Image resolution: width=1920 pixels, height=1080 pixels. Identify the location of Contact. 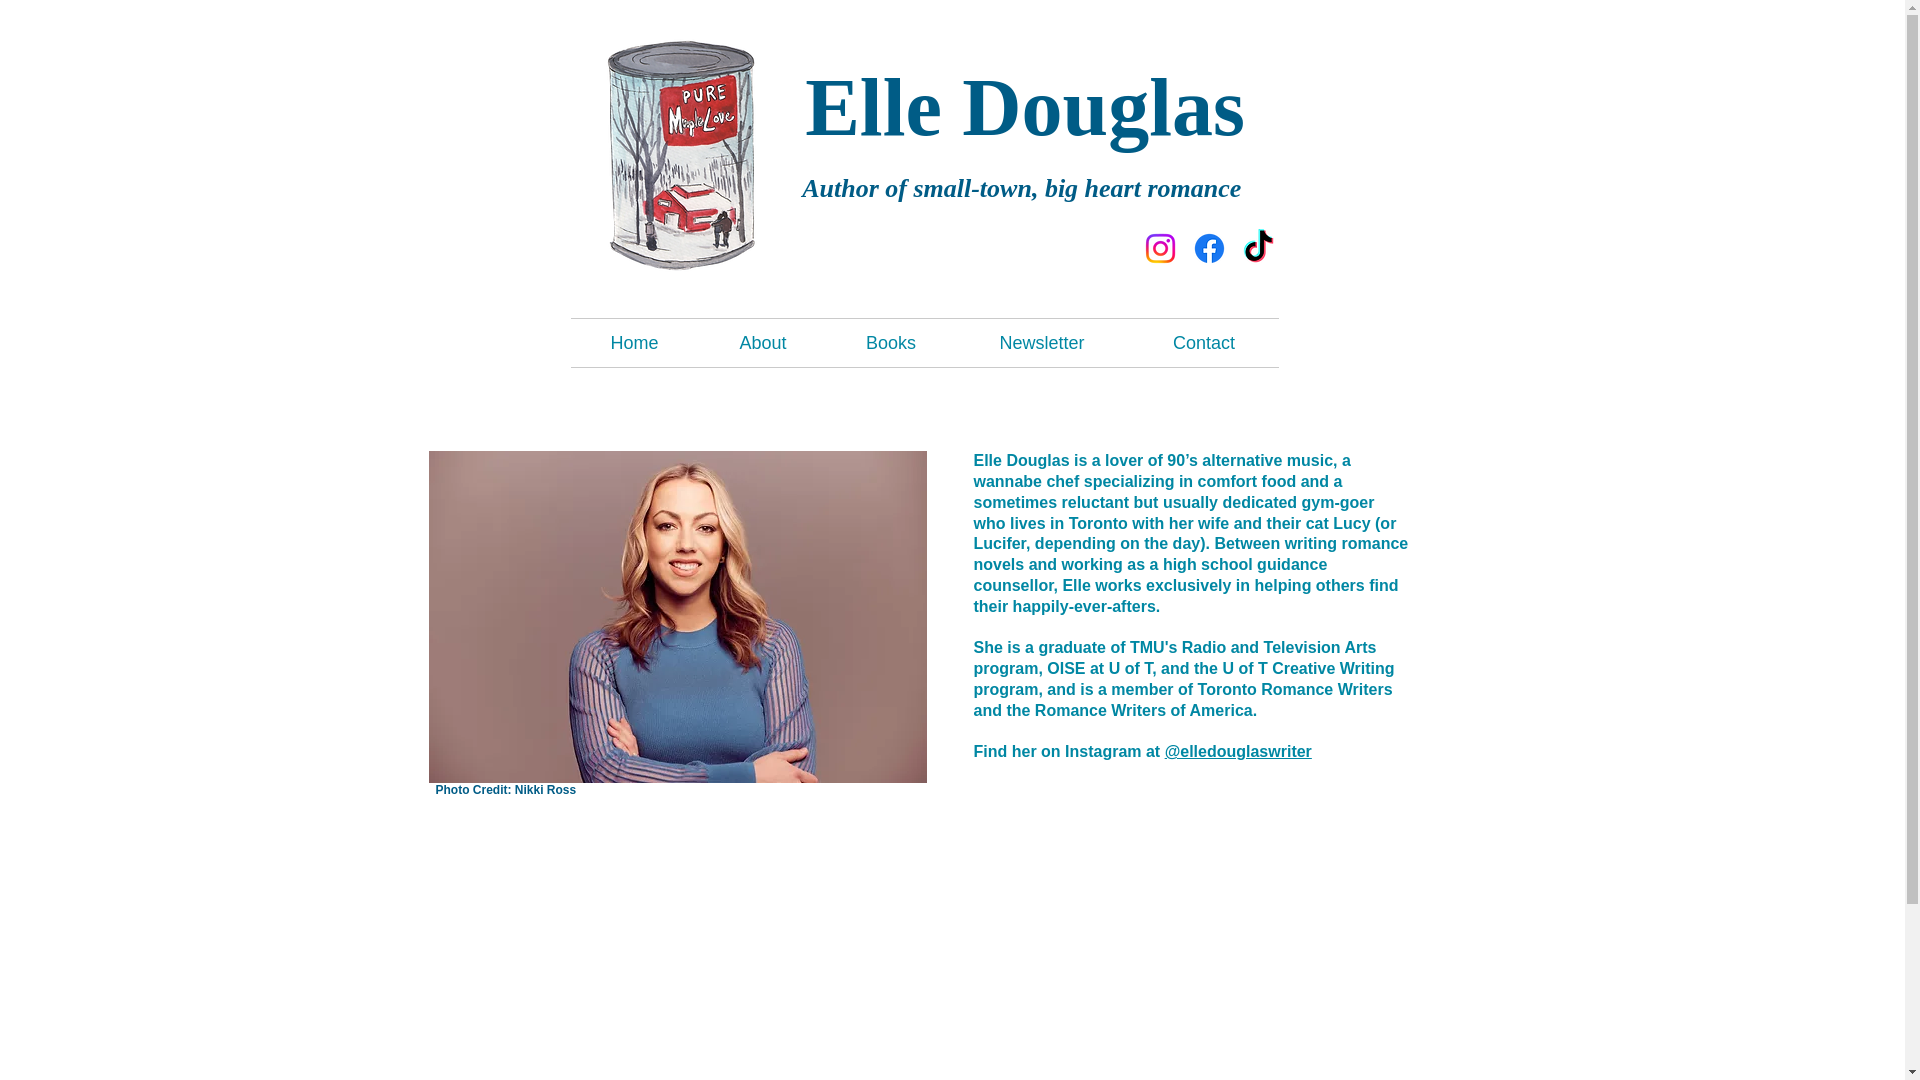
(1204, 342).